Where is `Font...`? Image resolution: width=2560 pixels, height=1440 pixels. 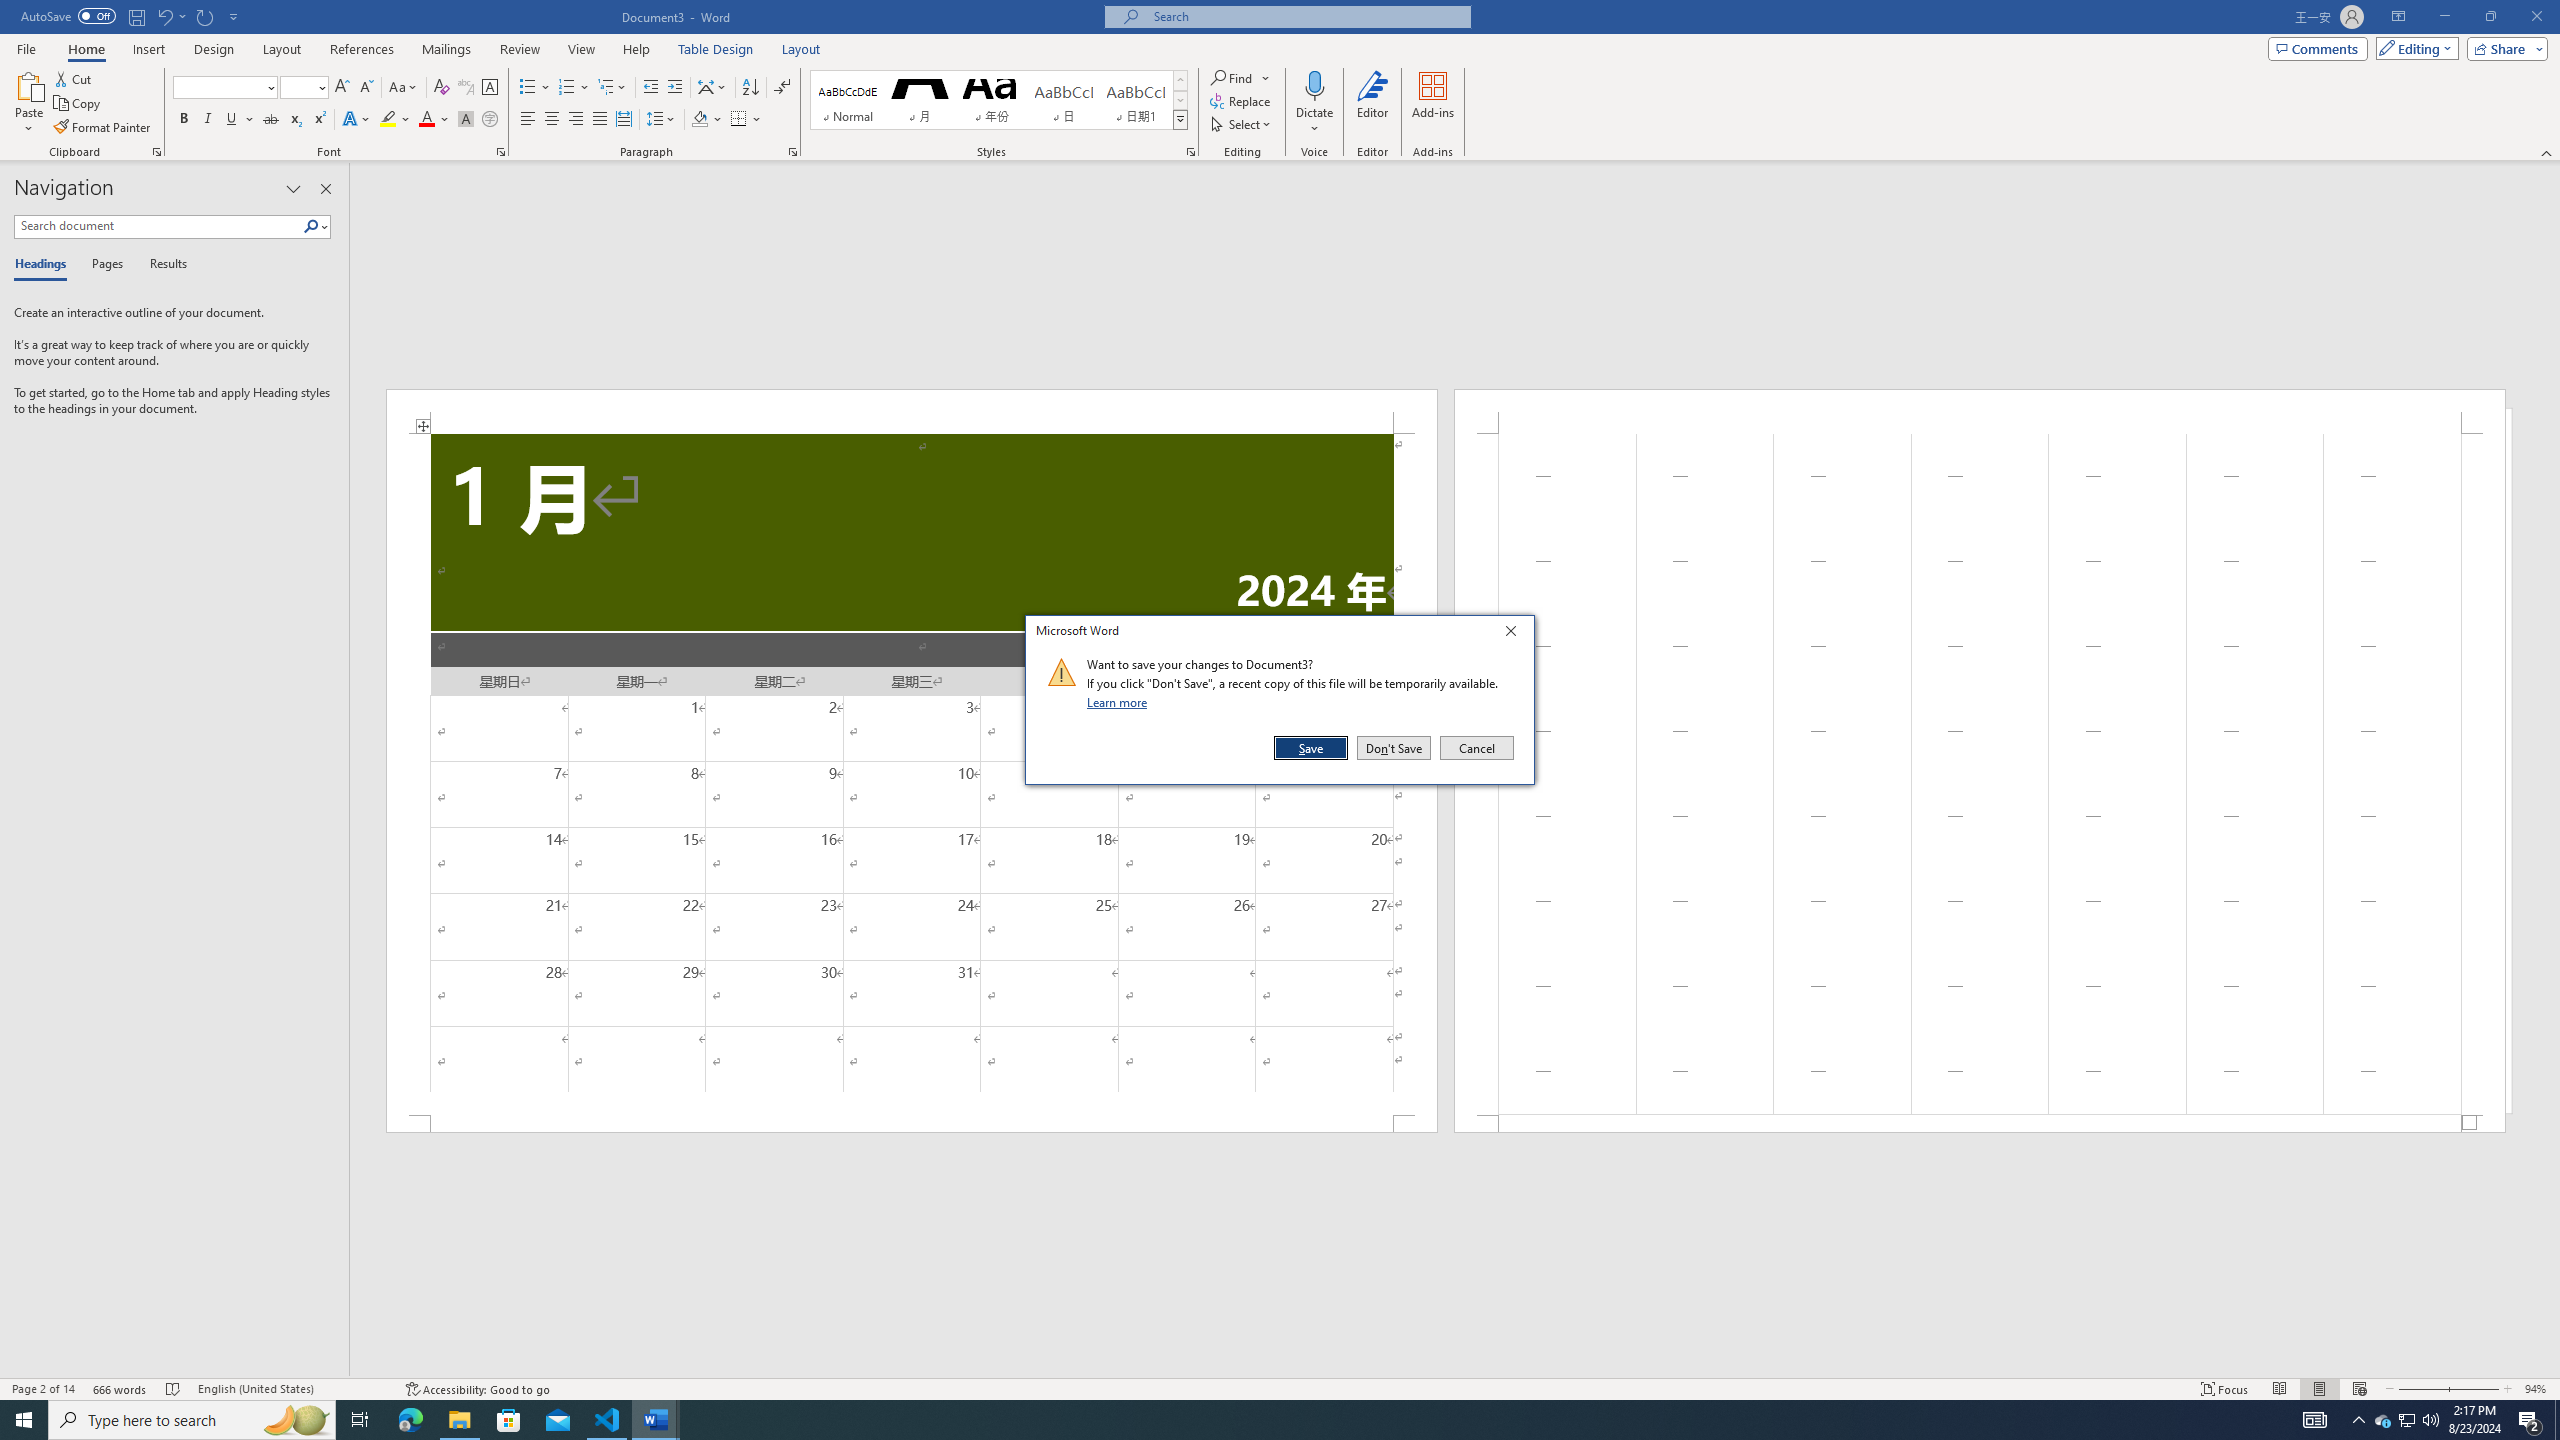
Font... is located at coordinates (502, 152).